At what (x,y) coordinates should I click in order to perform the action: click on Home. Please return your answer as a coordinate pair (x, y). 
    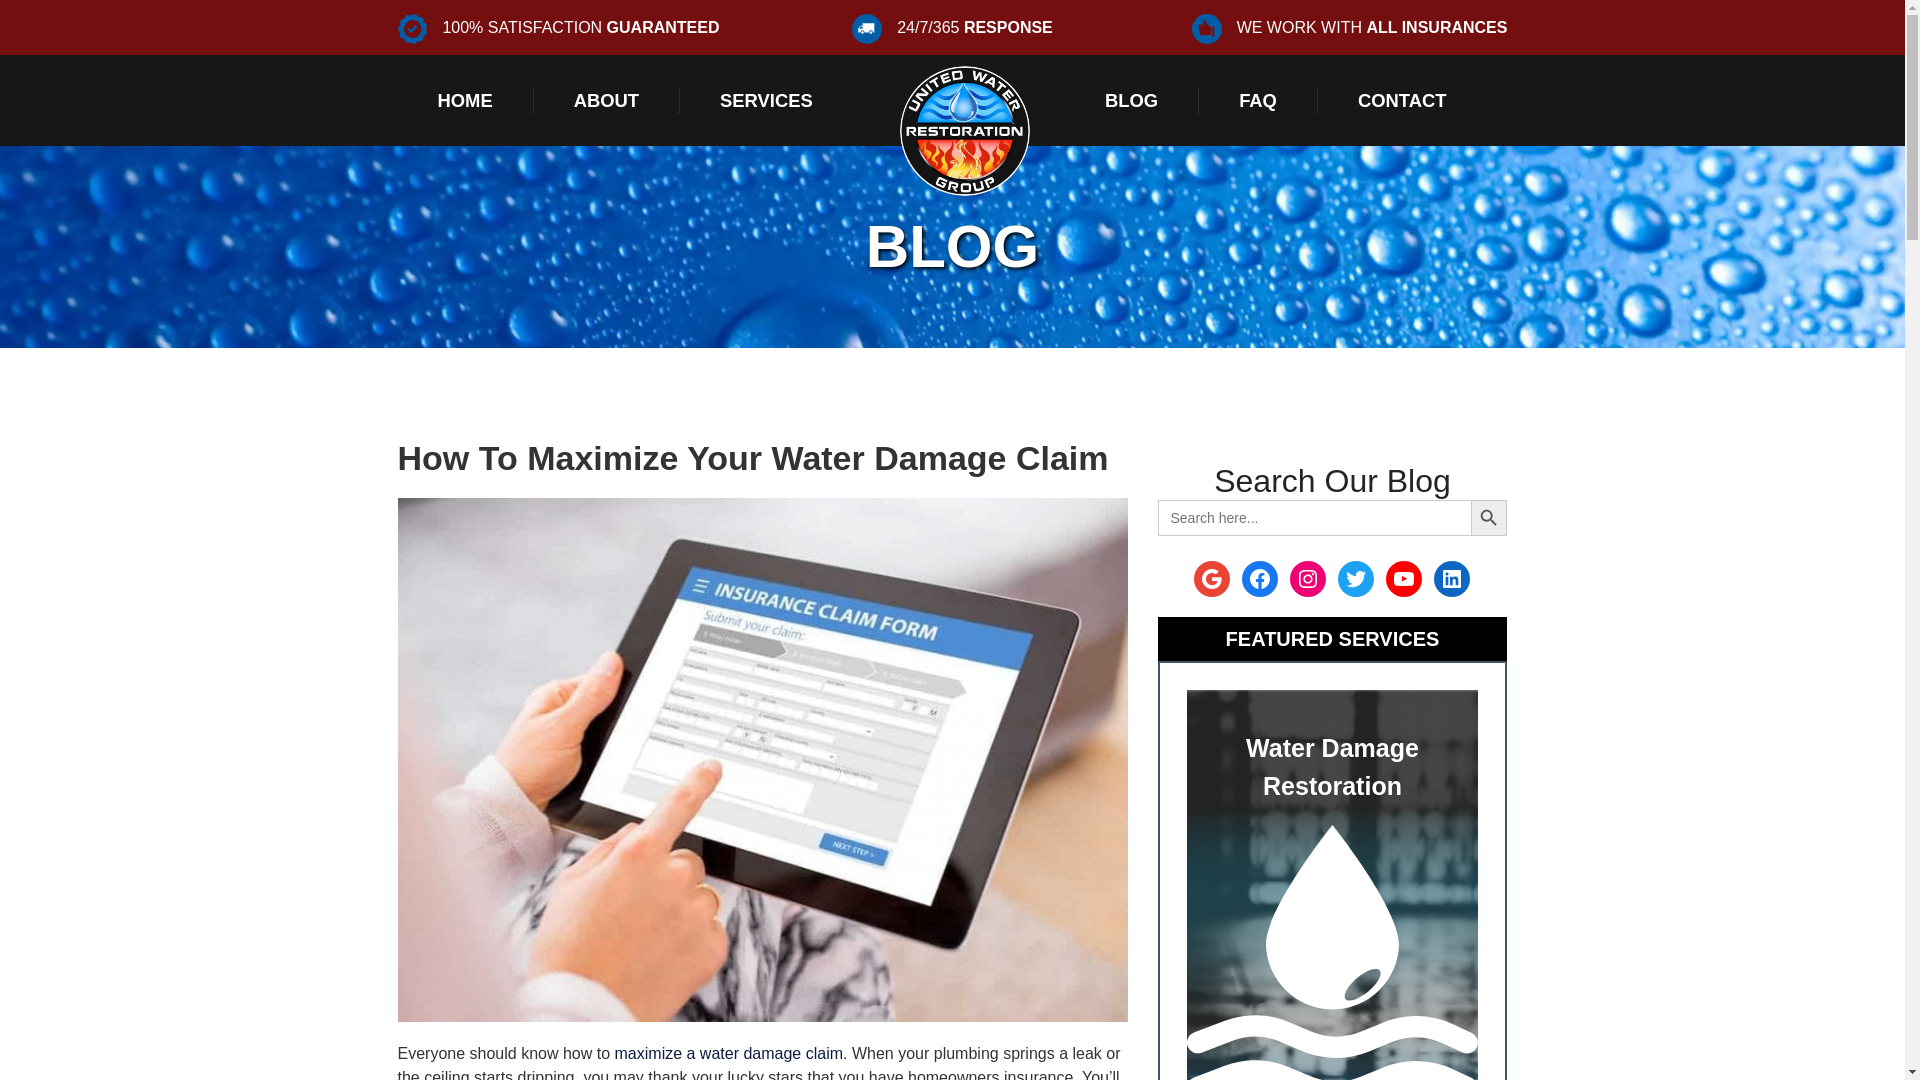
    Looking at the image, I should click on (465, 100).